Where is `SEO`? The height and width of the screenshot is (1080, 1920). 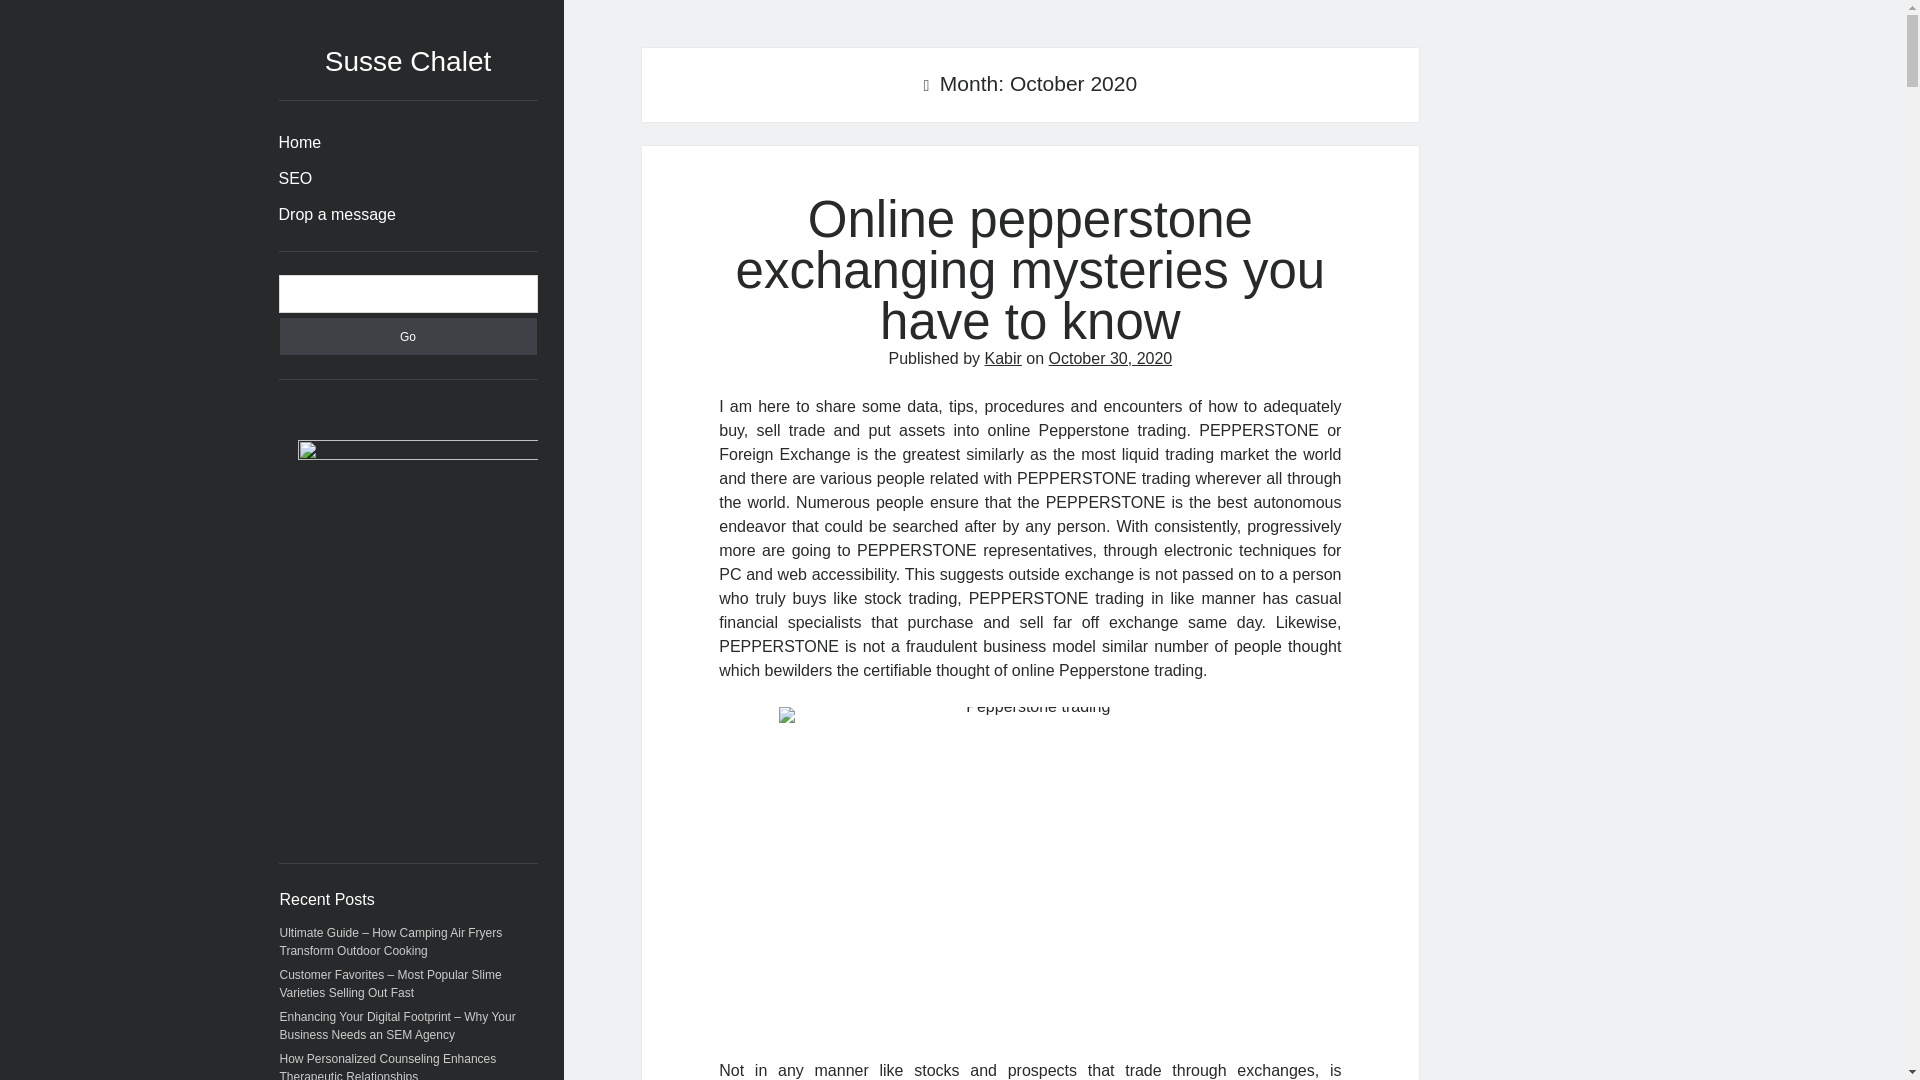
SEO is located at coordinates (294, 179).